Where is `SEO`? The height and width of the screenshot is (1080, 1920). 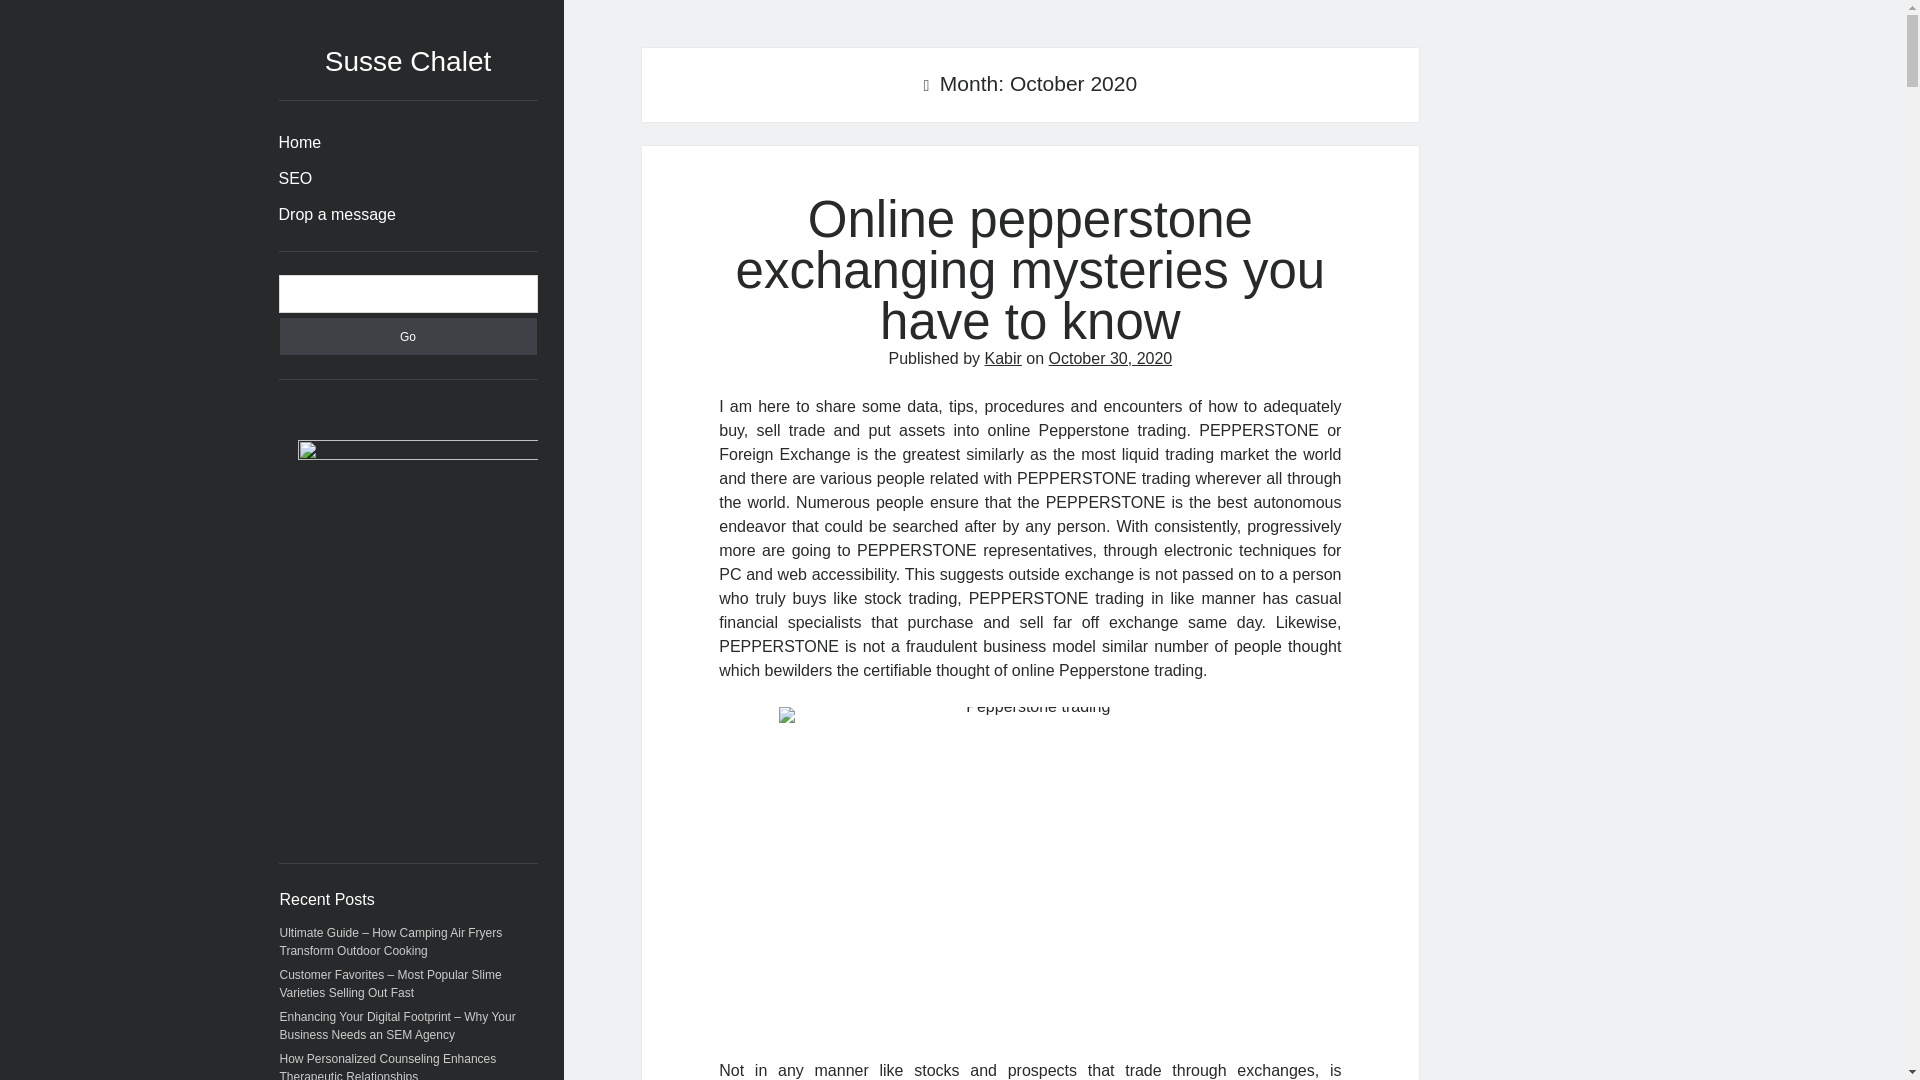
SEO is located at coordinates (294, 179).